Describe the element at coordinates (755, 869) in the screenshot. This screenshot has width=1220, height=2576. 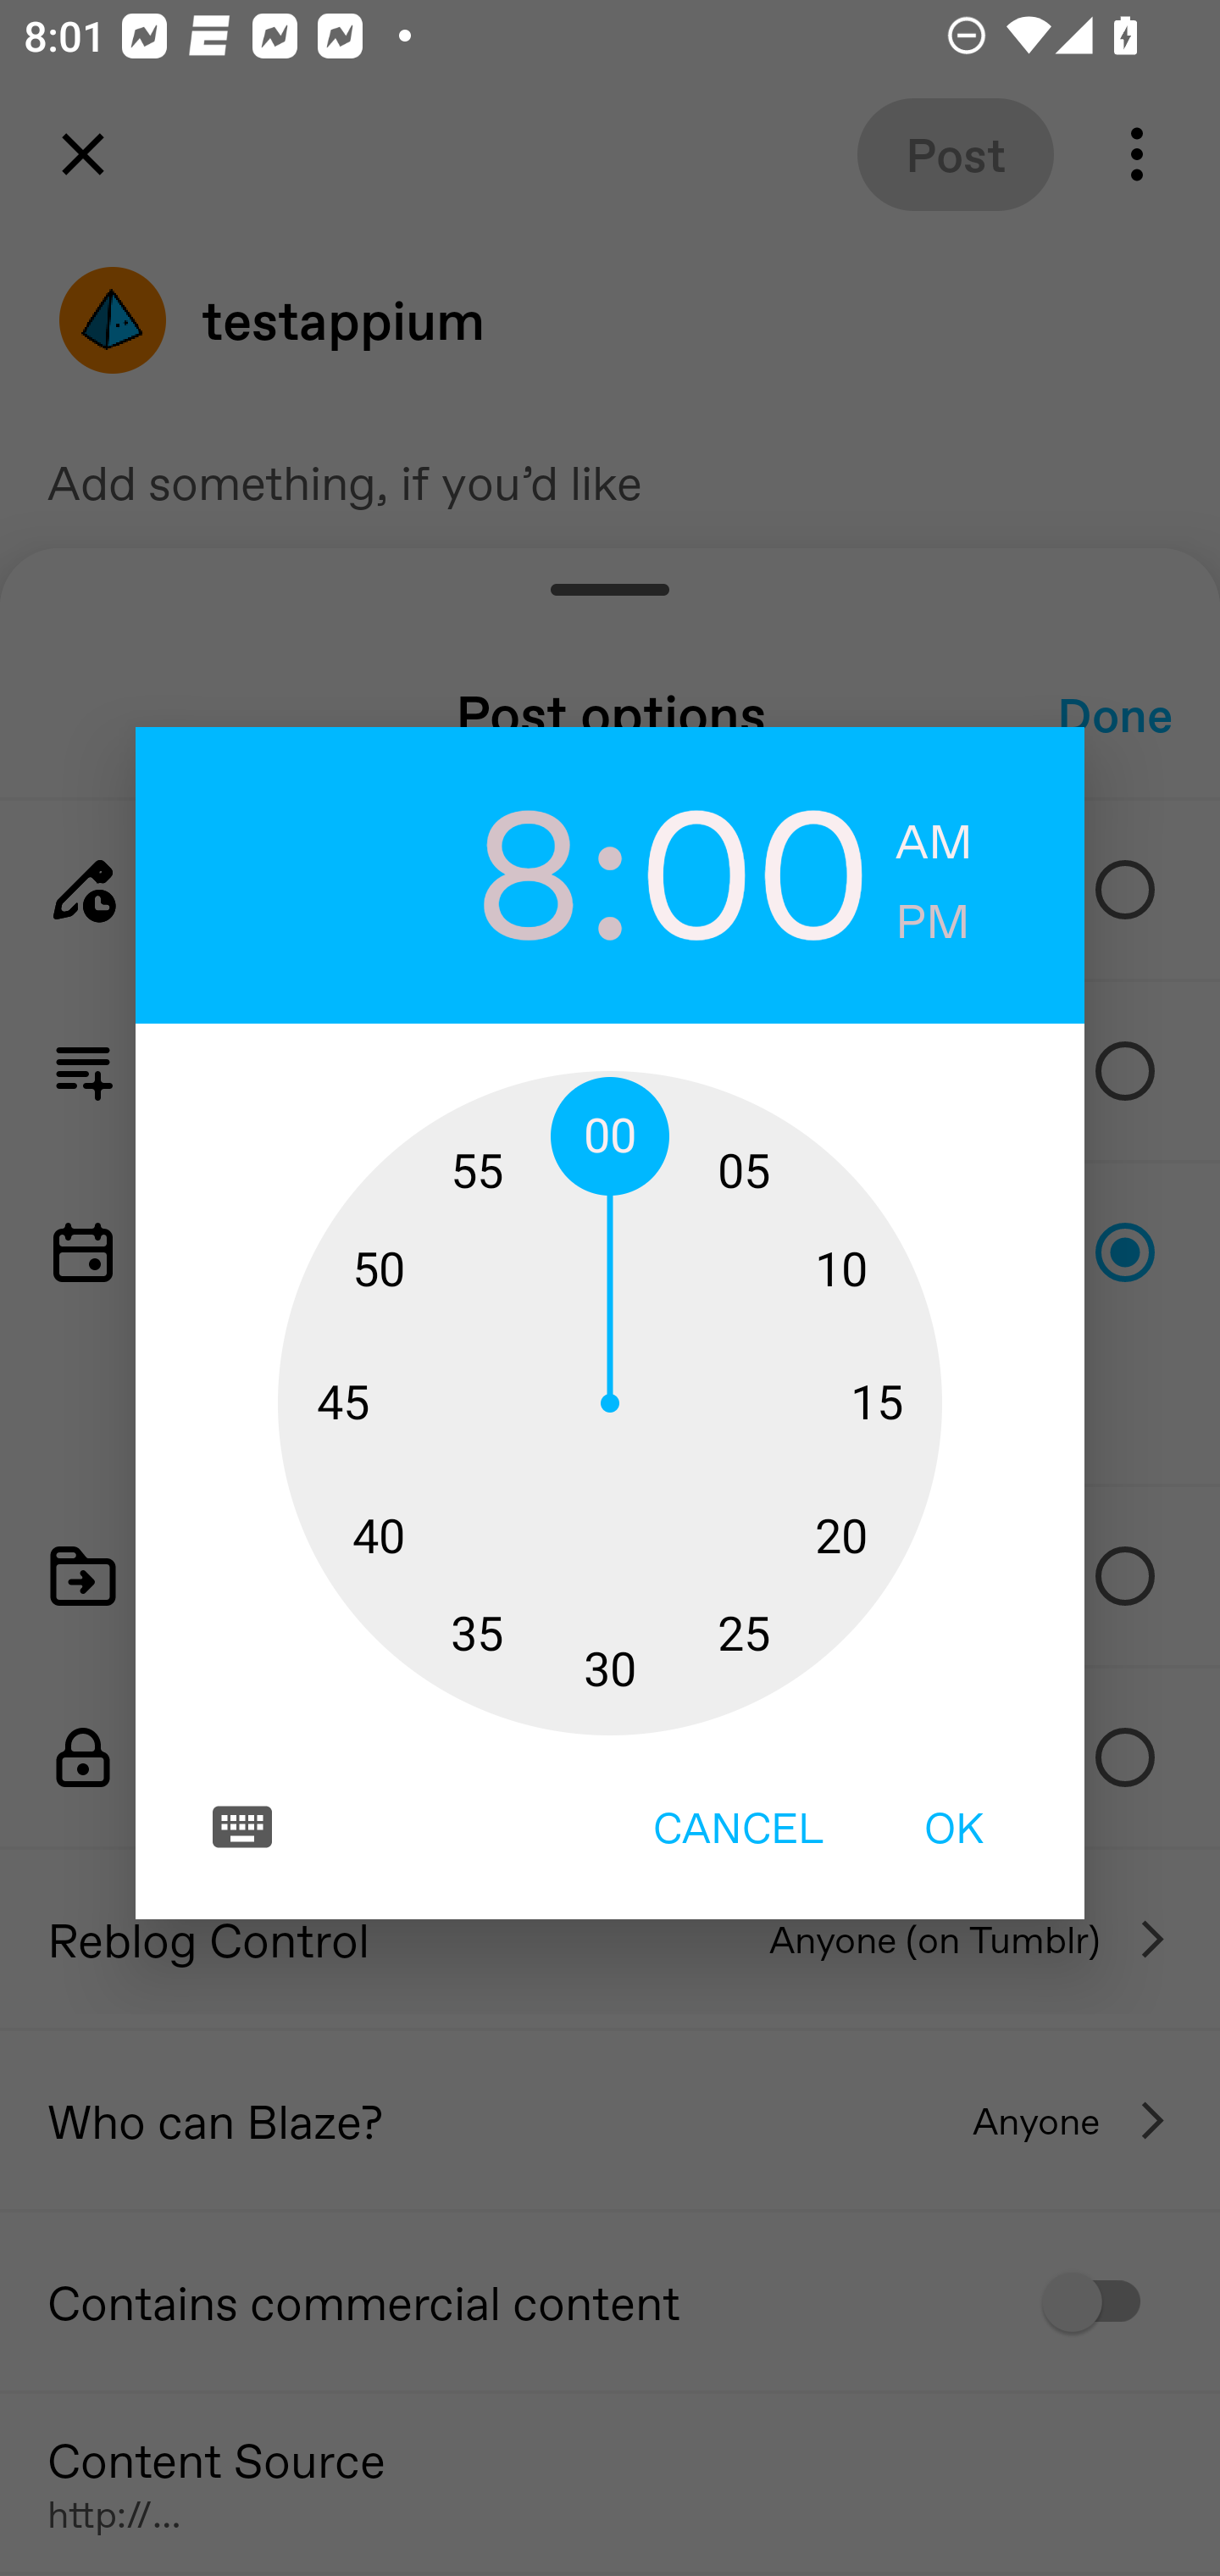
I see `00` at that location.